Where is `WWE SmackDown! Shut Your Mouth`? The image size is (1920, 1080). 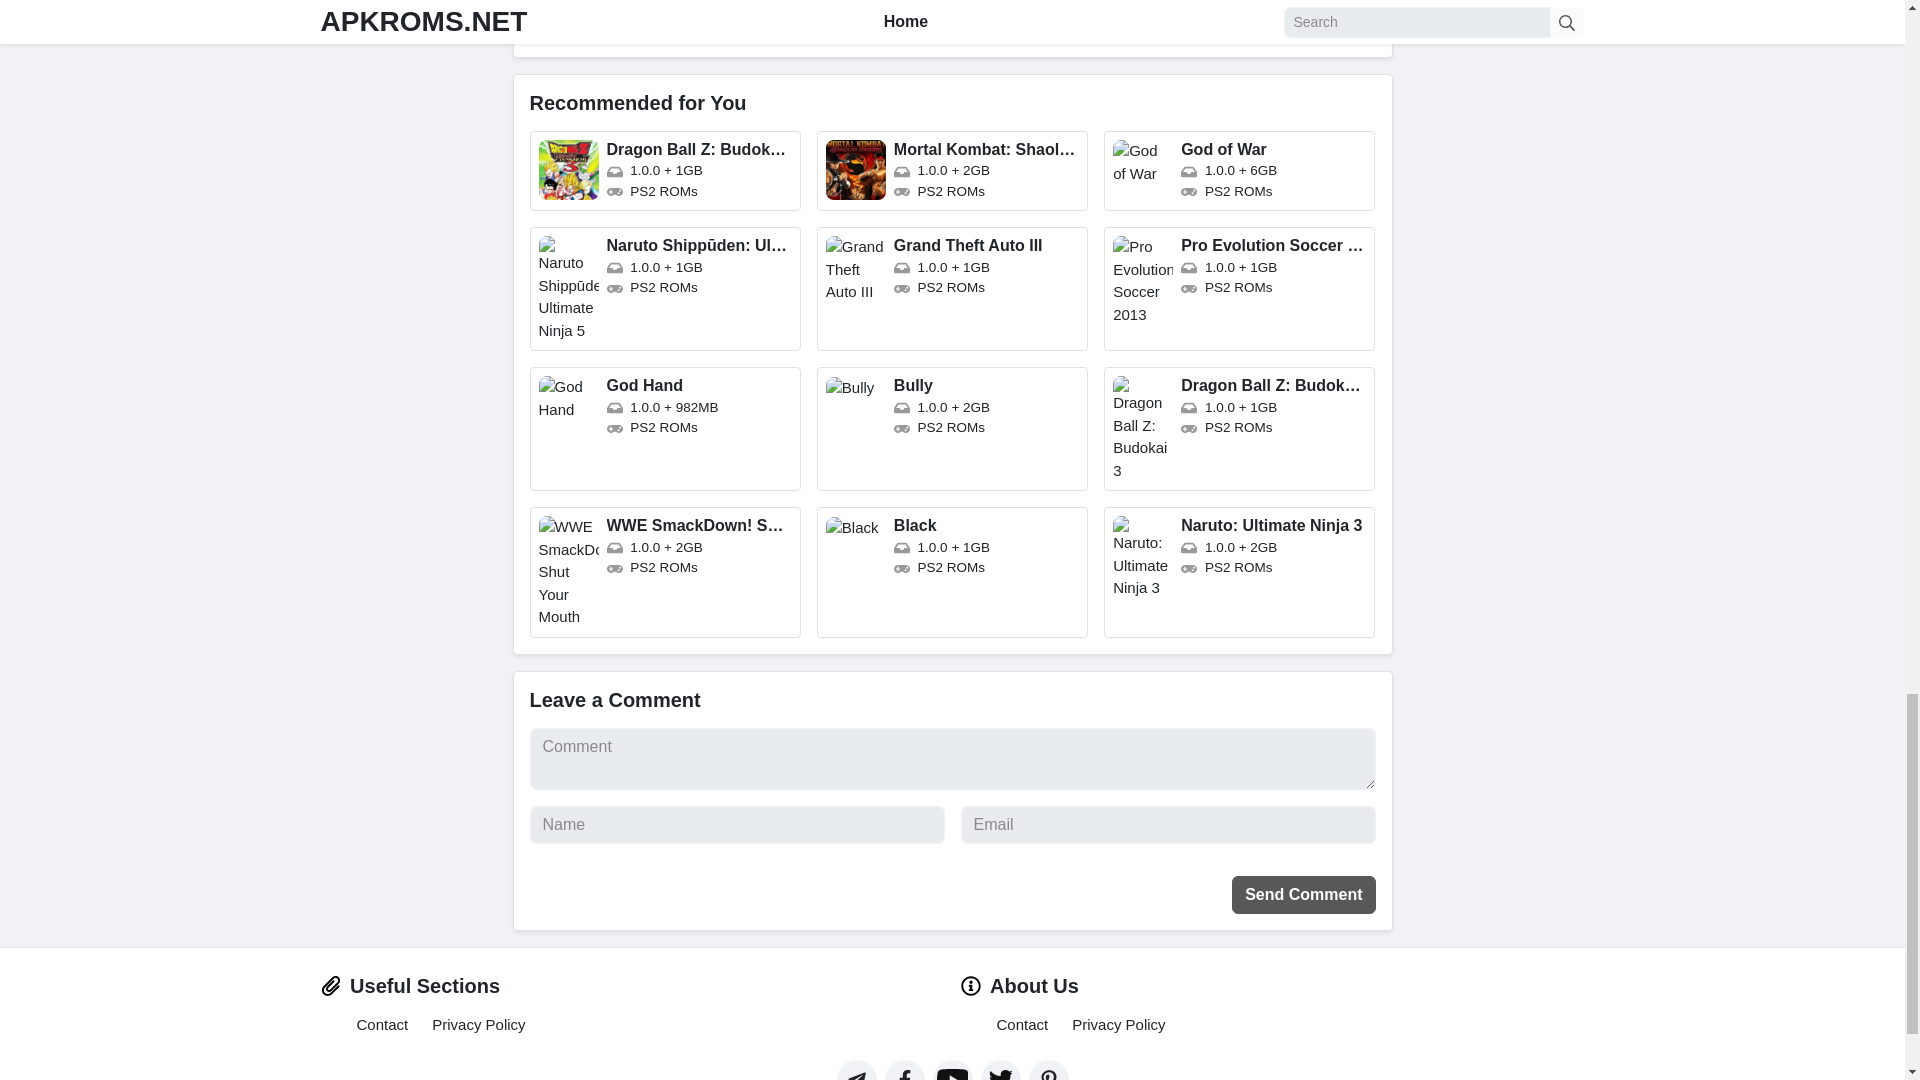
WWE SmackDown! Shut Your Mouth is located at coordinates (664, 572).